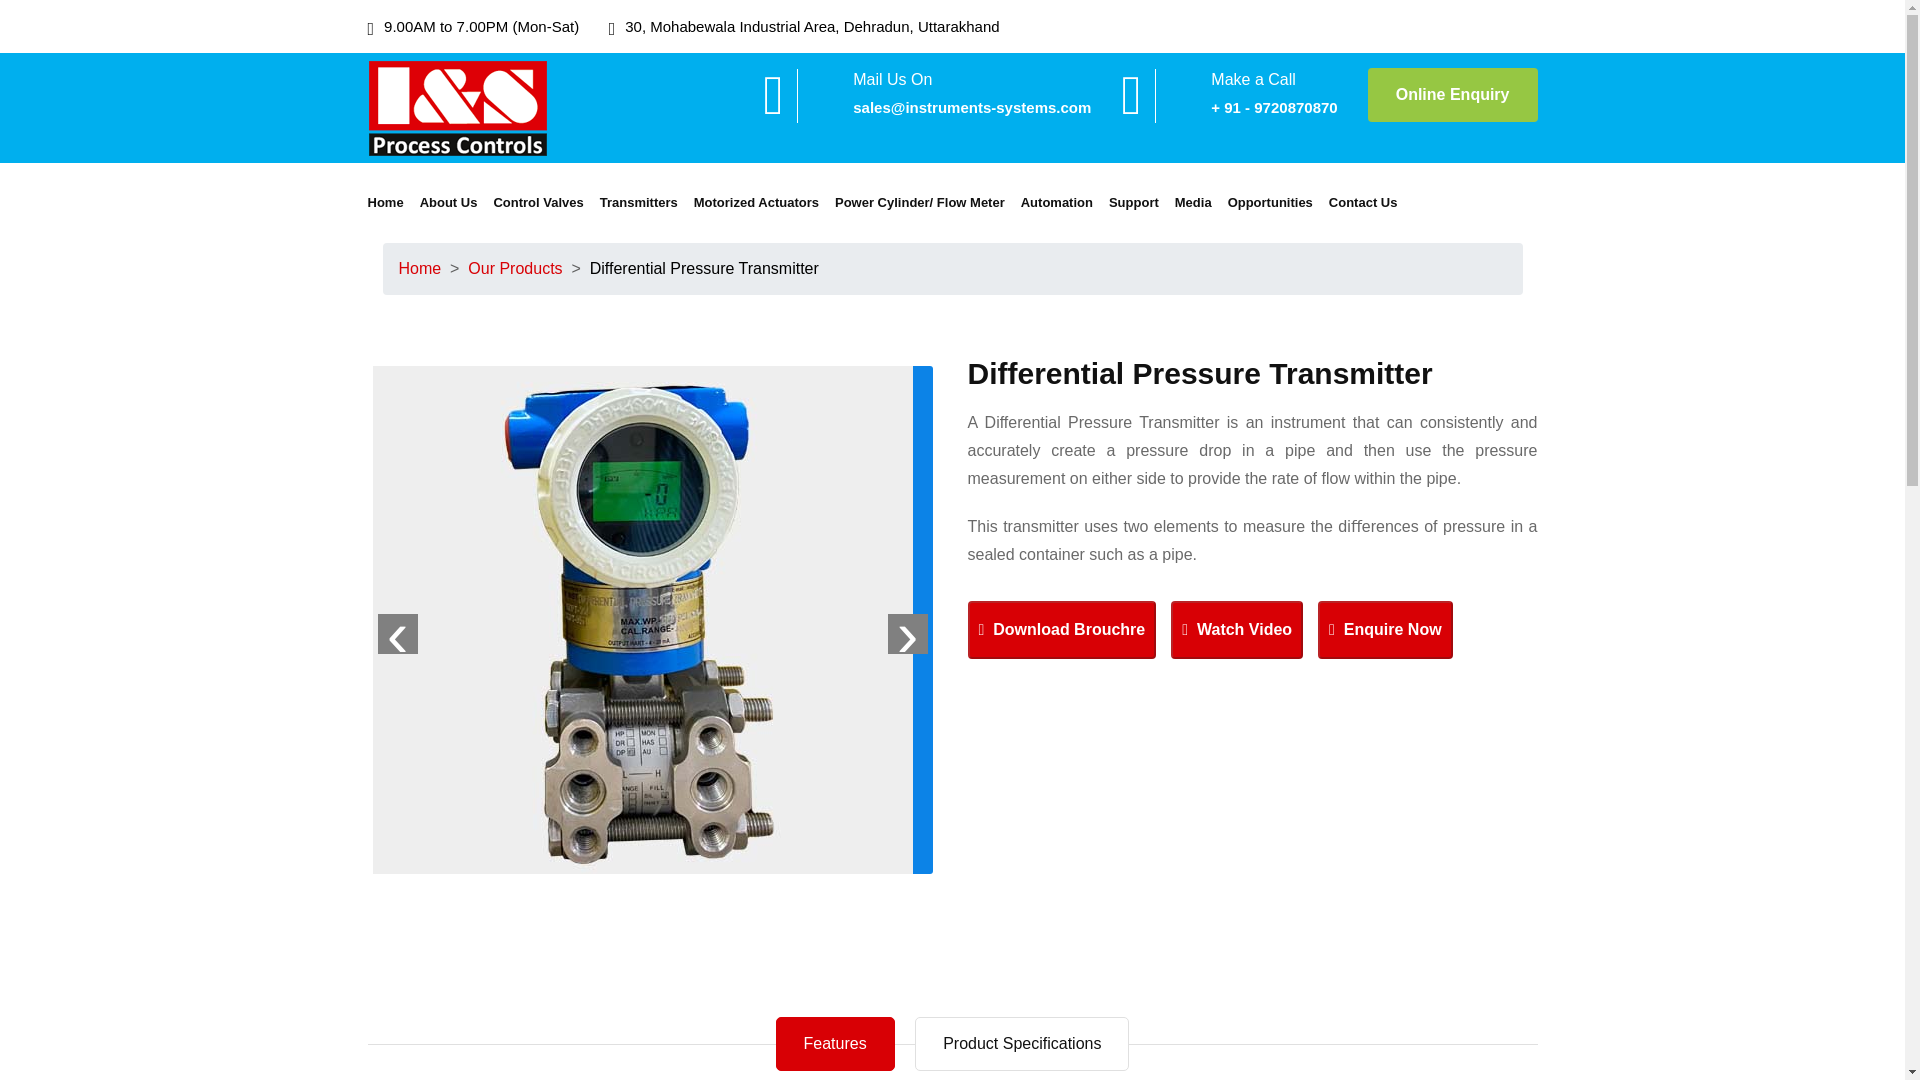 The width and height of the screenshot is (1920, 1080). Describe the element at coordinates (758, 202) in the screenshot. I see `Motorized Actuators` at that location.